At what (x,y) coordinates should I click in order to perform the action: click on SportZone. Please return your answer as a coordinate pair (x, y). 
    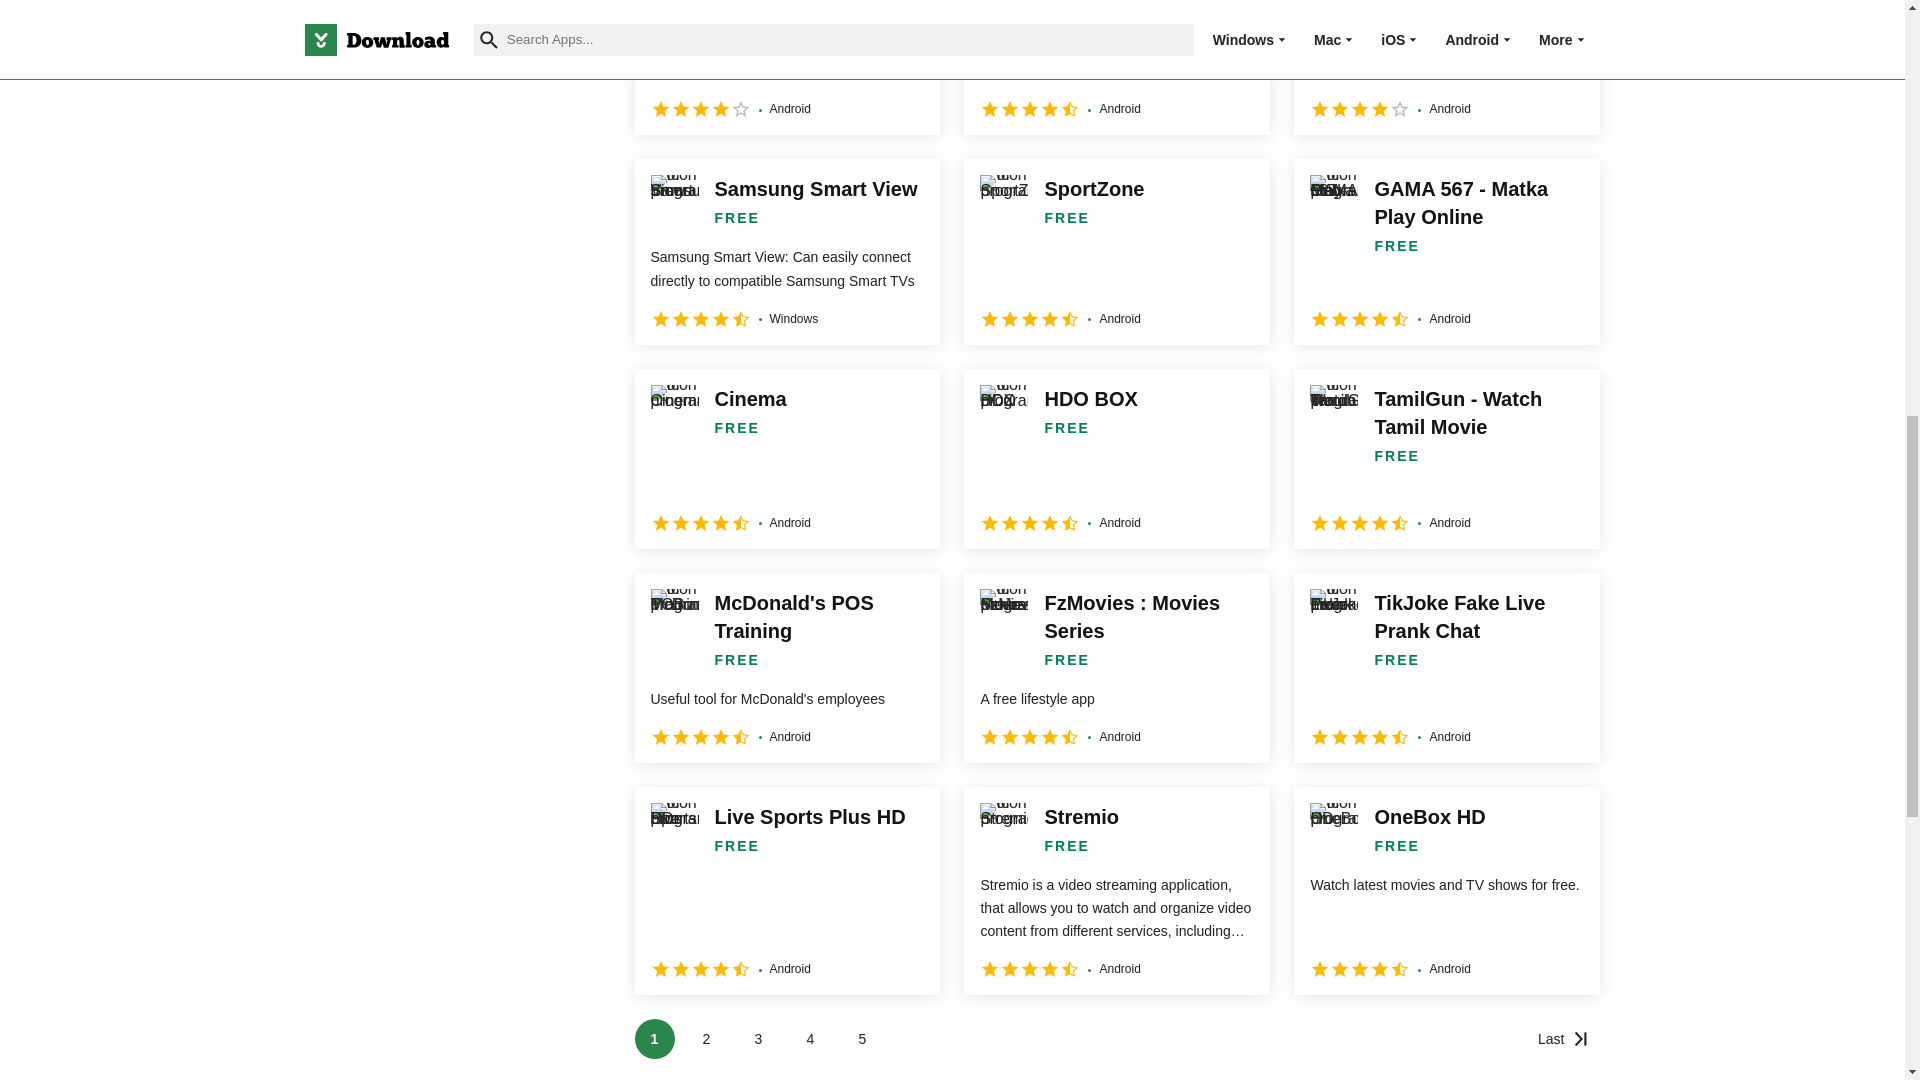
    Looking at the image, I should click on (1116, 251).